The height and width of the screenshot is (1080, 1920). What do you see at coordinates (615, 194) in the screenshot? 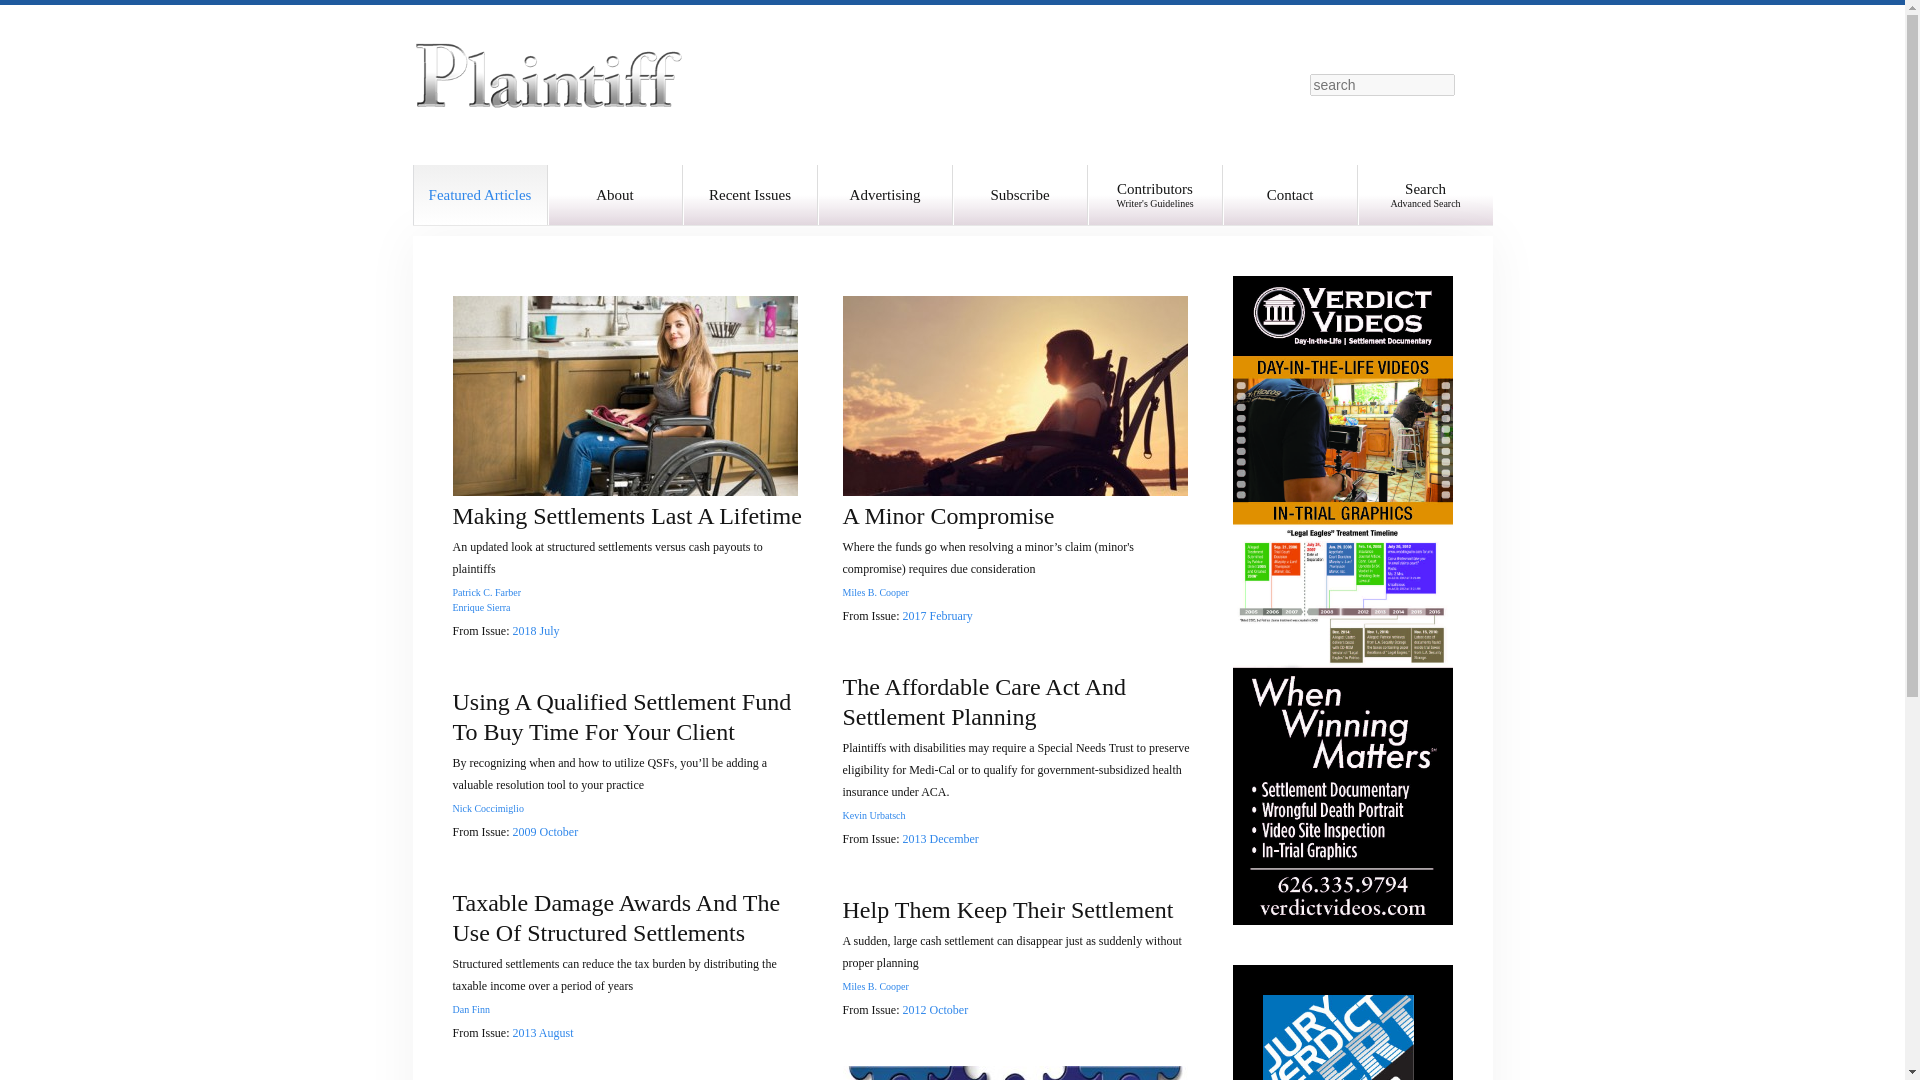
I see `About` at bounding box center [615, 194].